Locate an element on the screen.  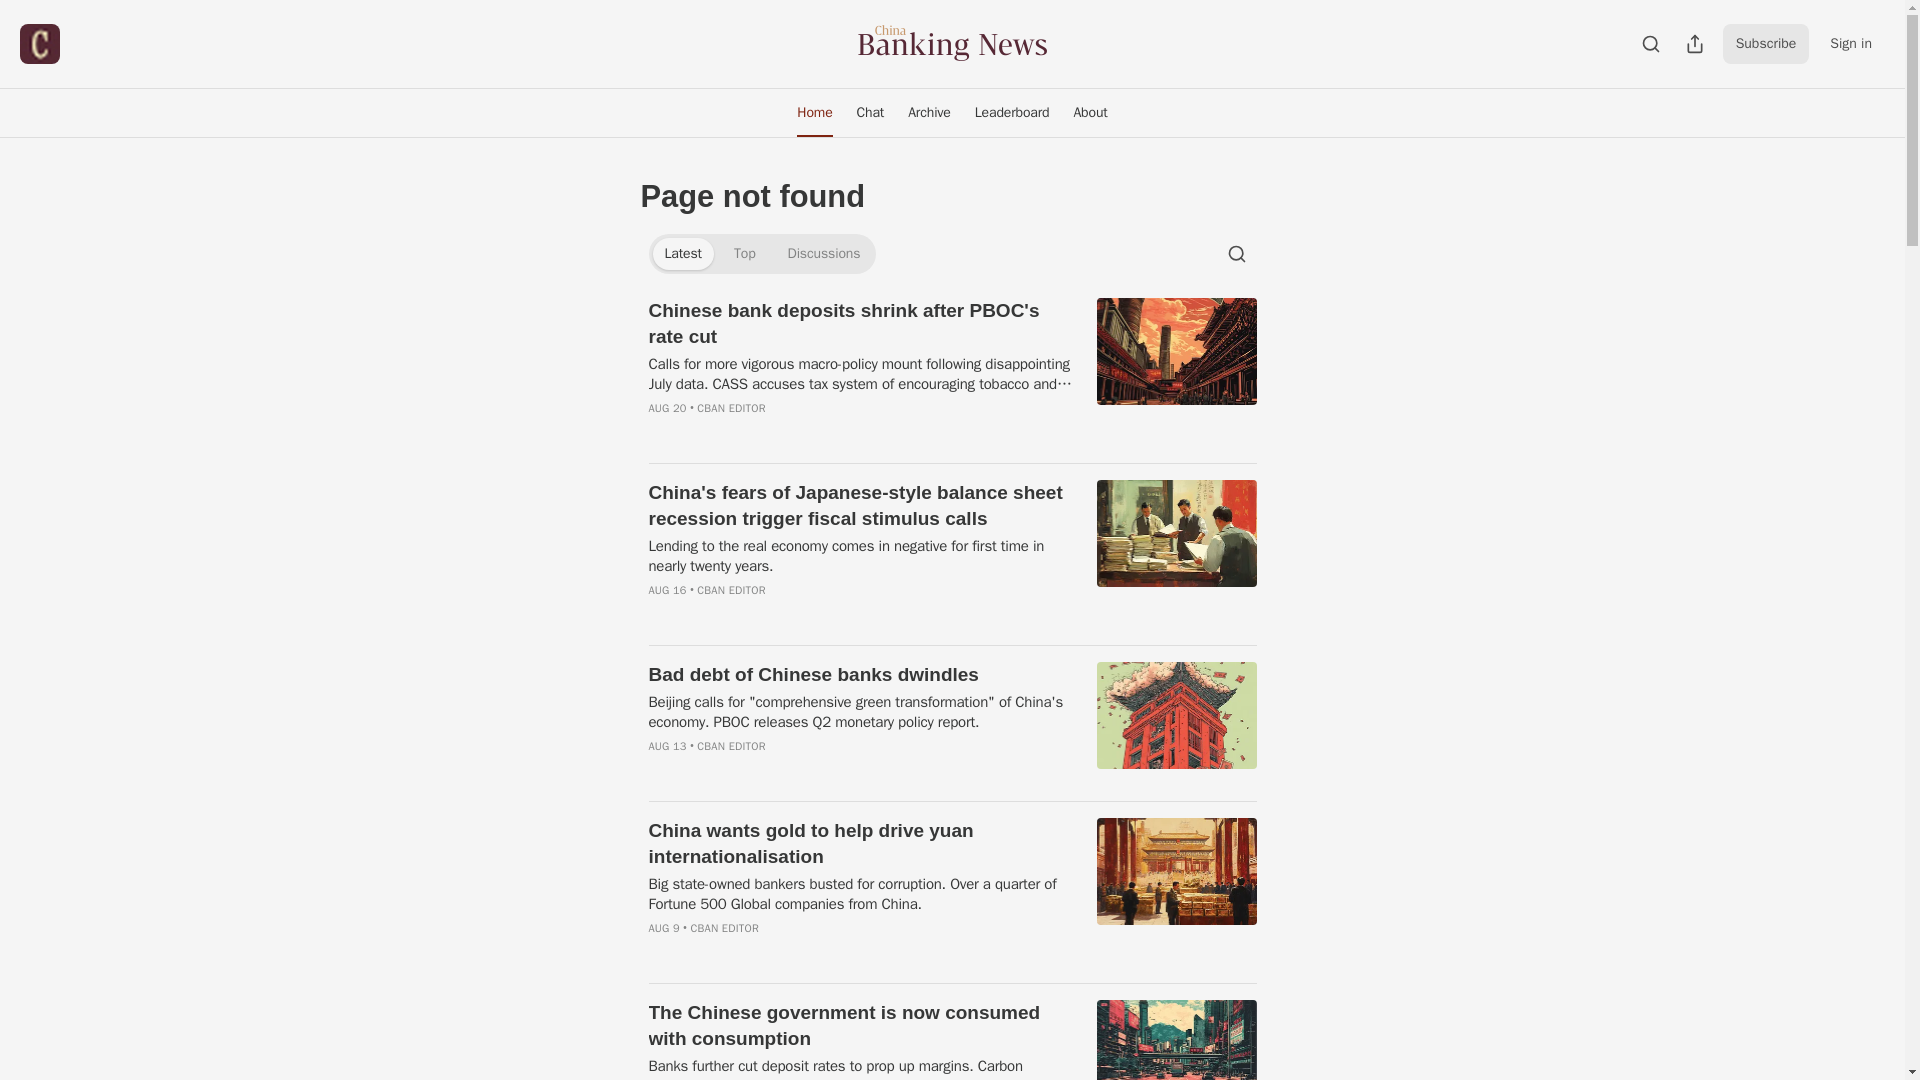
CBAN EDITOR is located at coordinates (730, 407).